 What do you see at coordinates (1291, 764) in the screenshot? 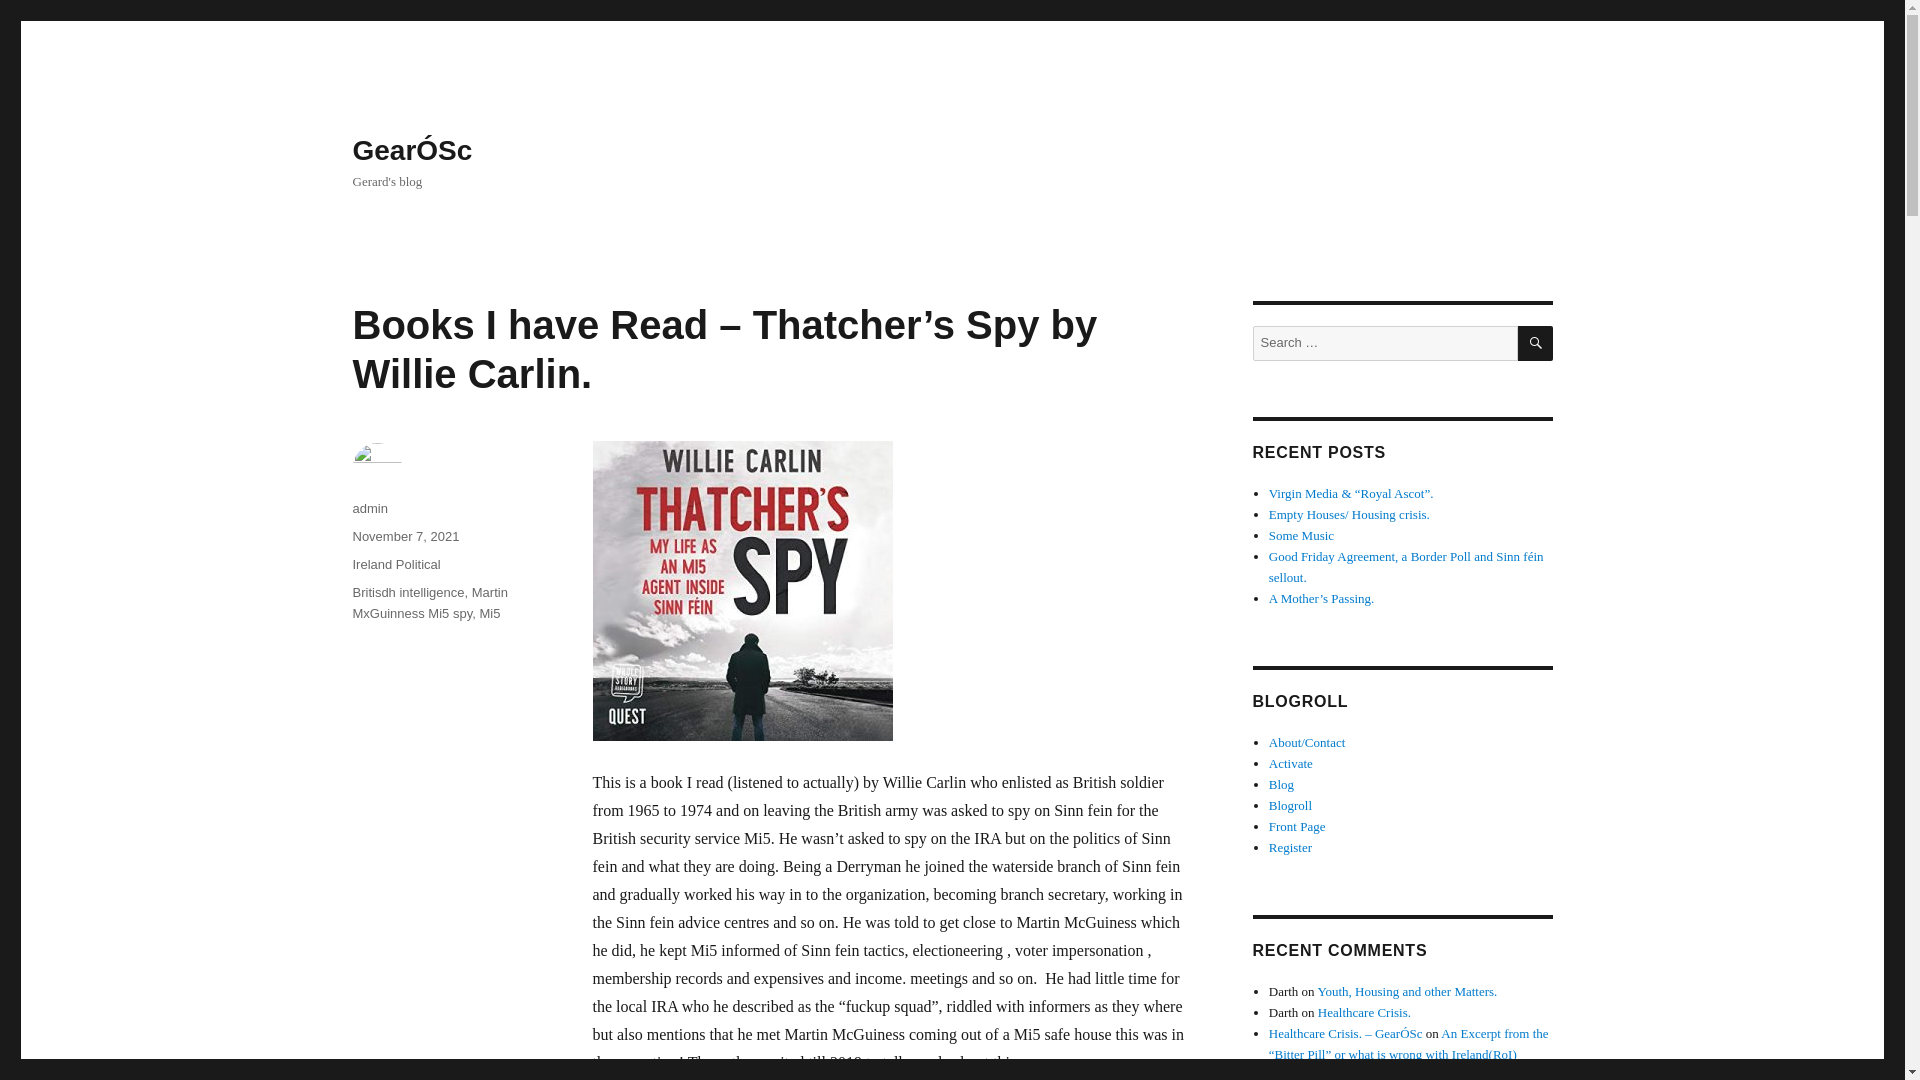
I see `Activate` at bounding box center [1291, 764].